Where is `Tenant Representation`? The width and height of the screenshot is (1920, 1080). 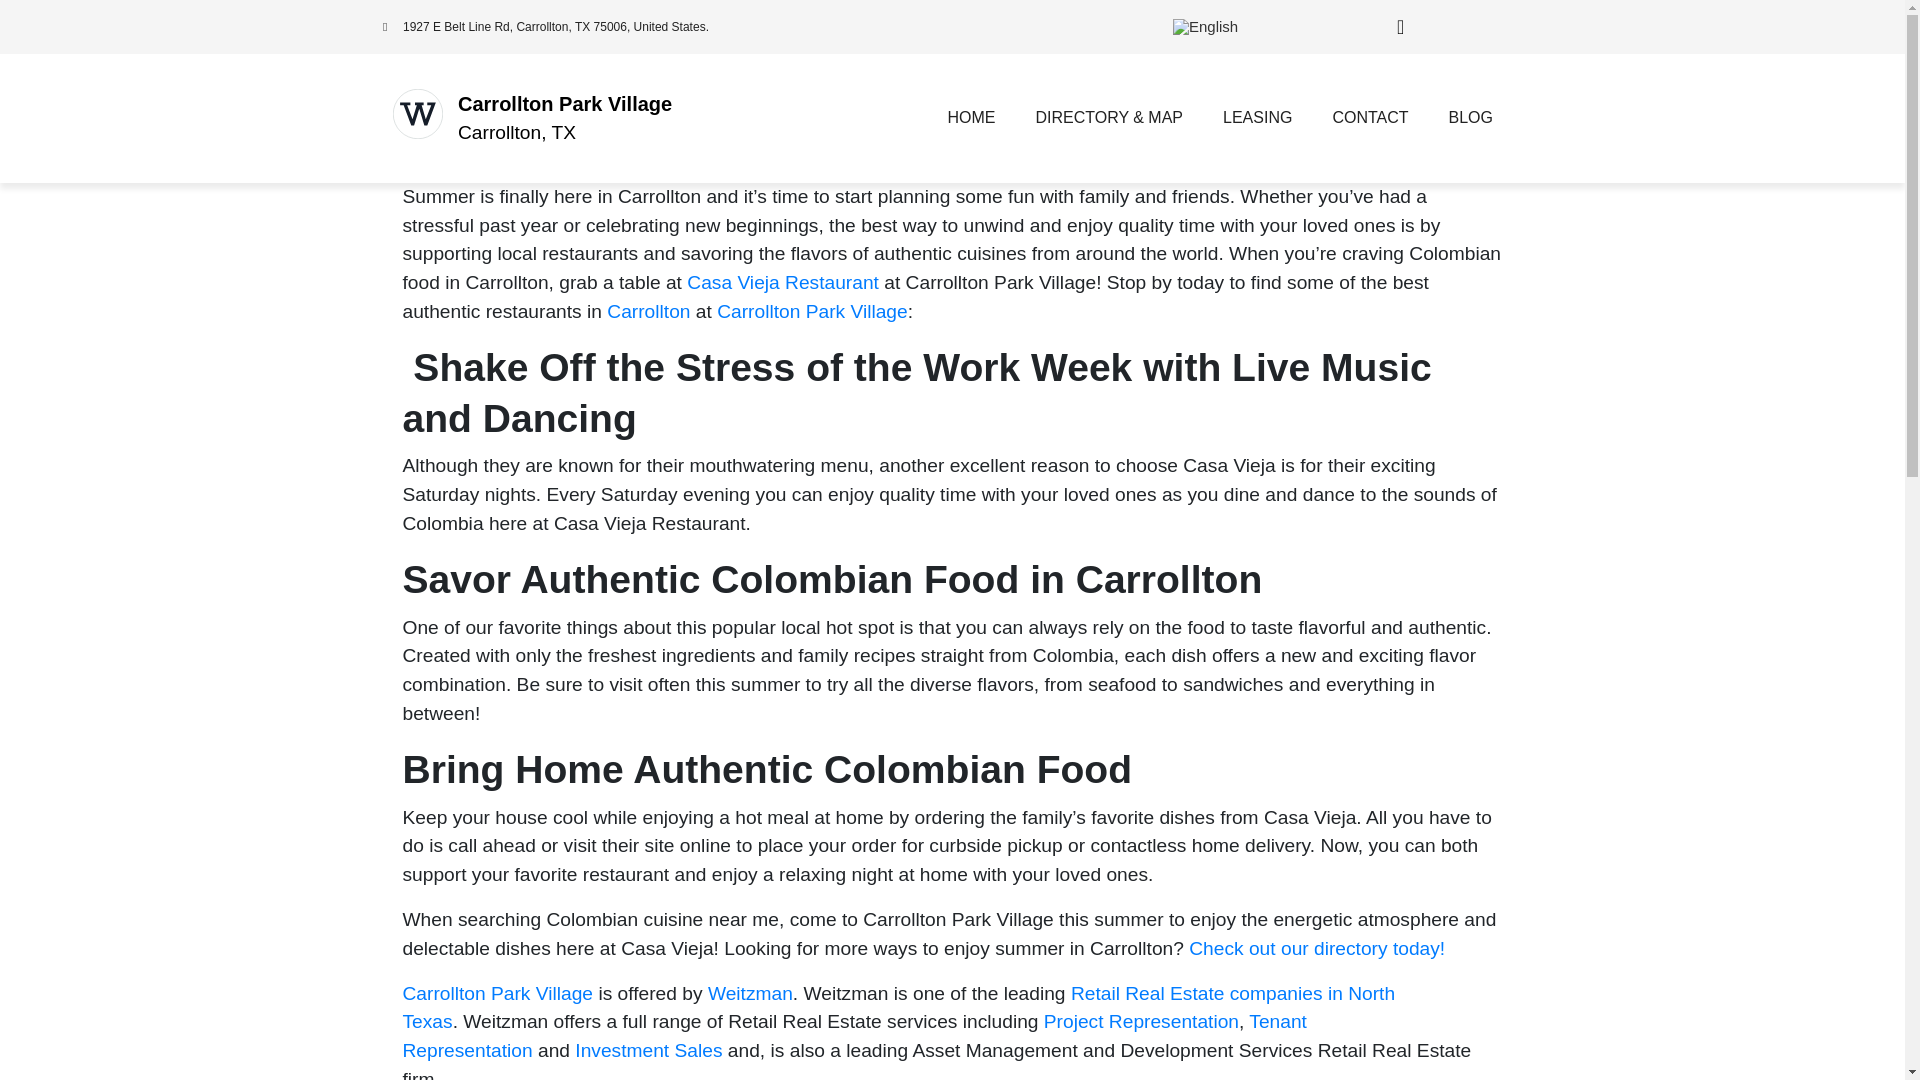
Tenant Representation is located at coordinates (853, 1035).